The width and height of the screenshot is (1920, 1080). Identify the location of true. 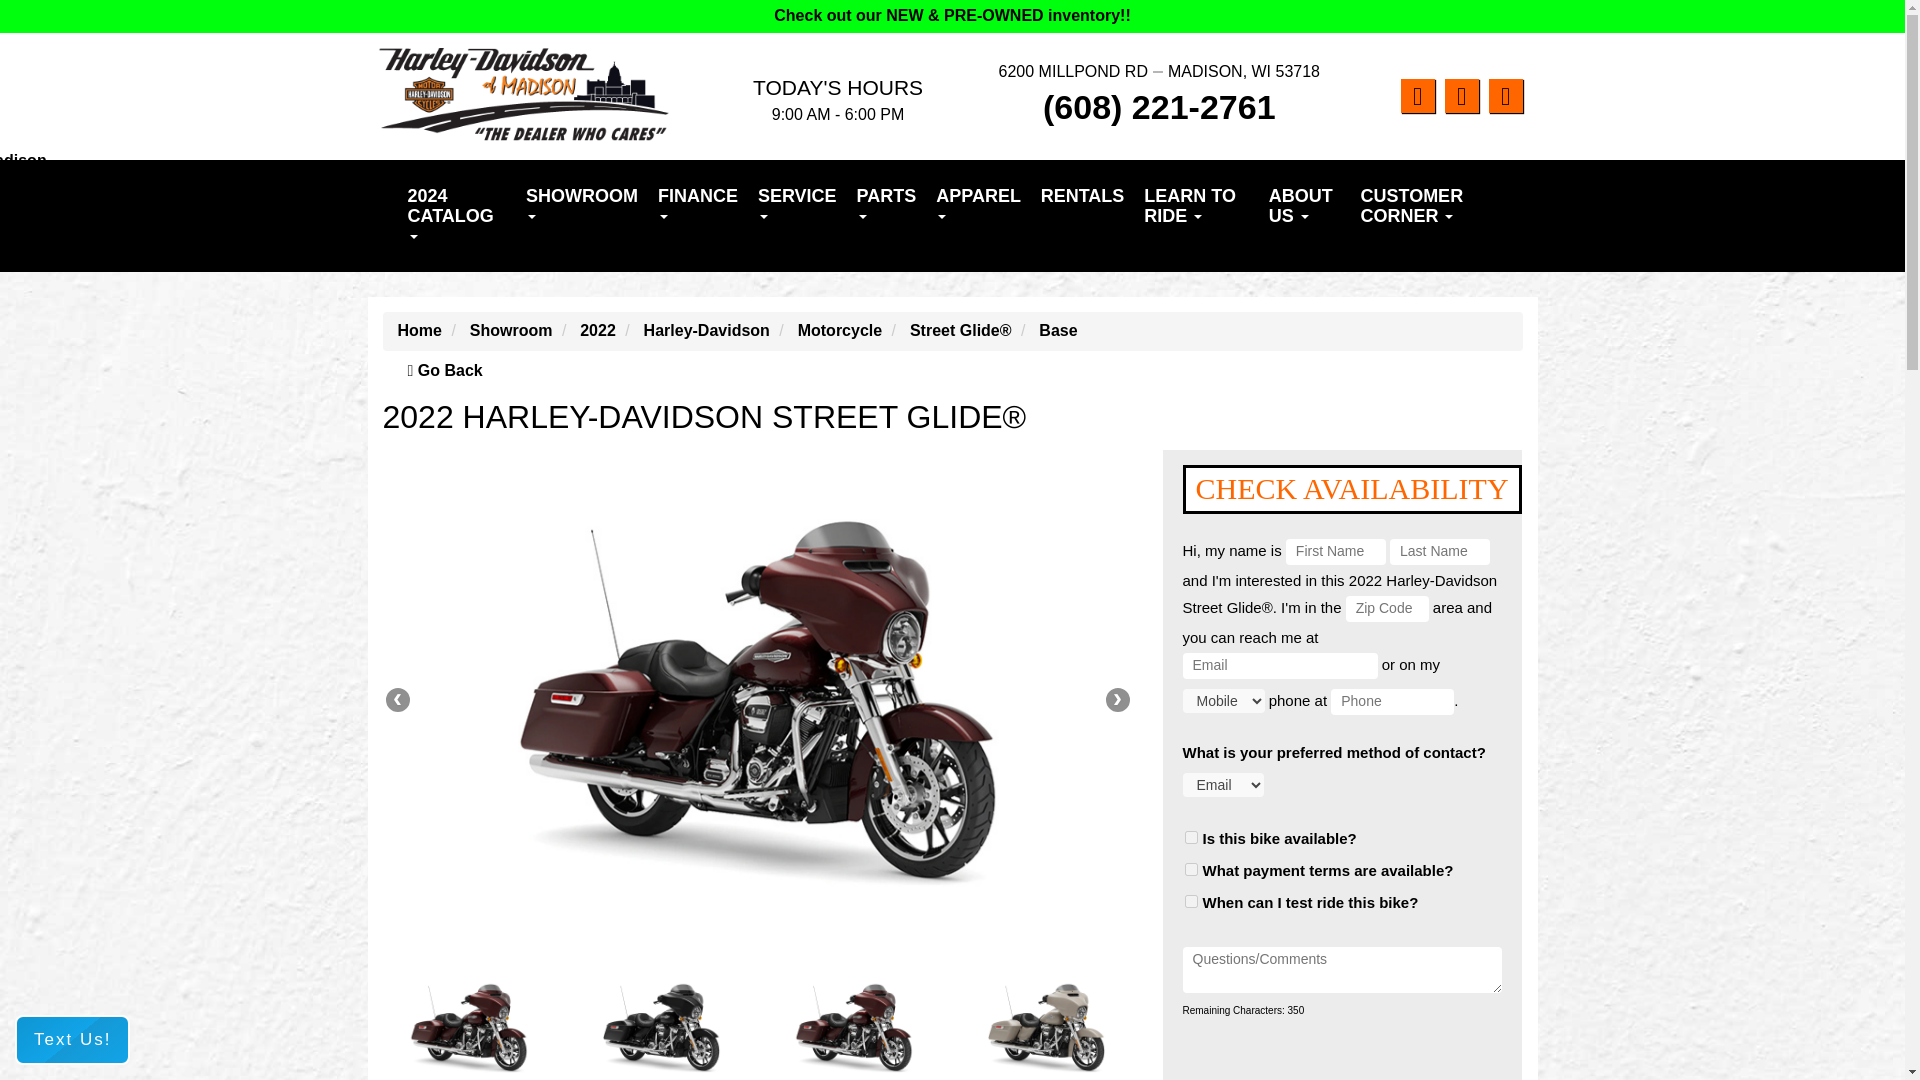
(1190, 868).